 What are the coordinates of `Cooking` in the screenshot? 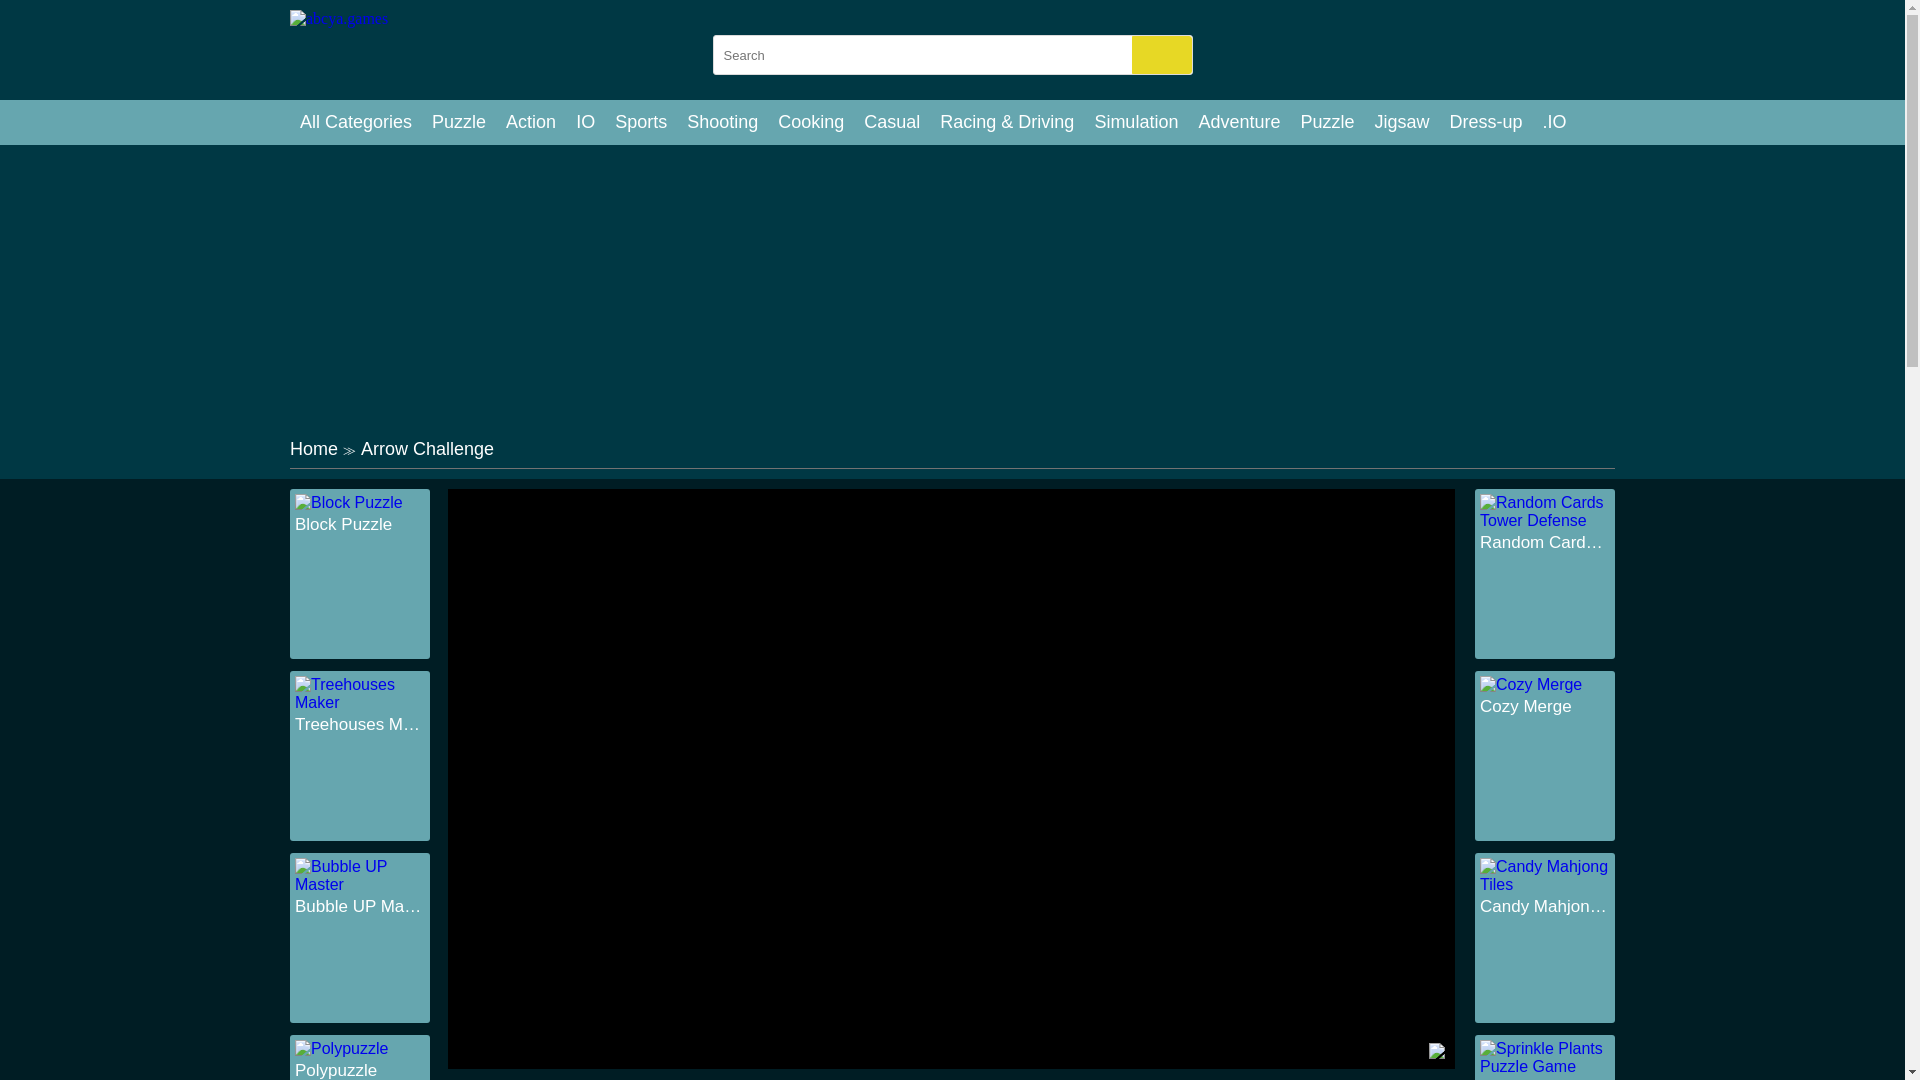 It's located at (811, 122).